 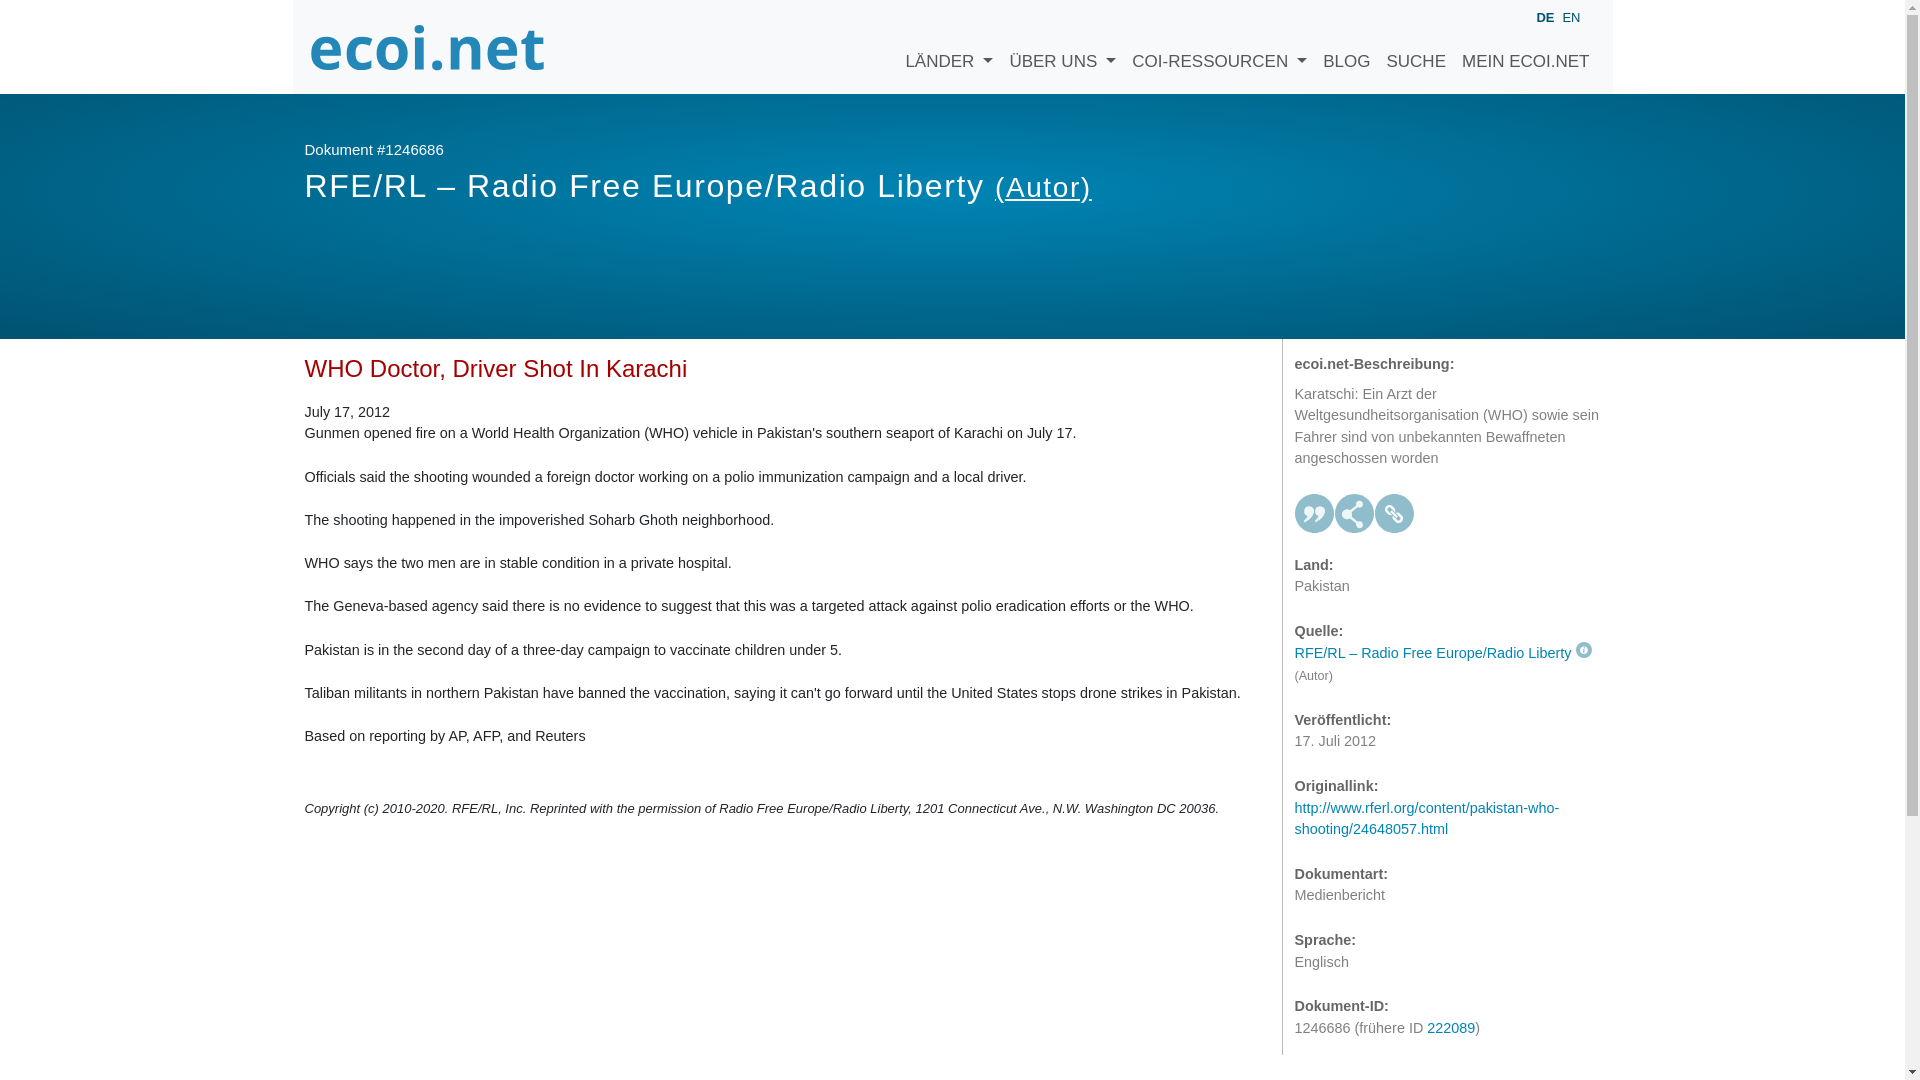 What do you see at coordinates (1570, 16) in the screenshot?
I see `EN` at bounding box center [1570, 16].